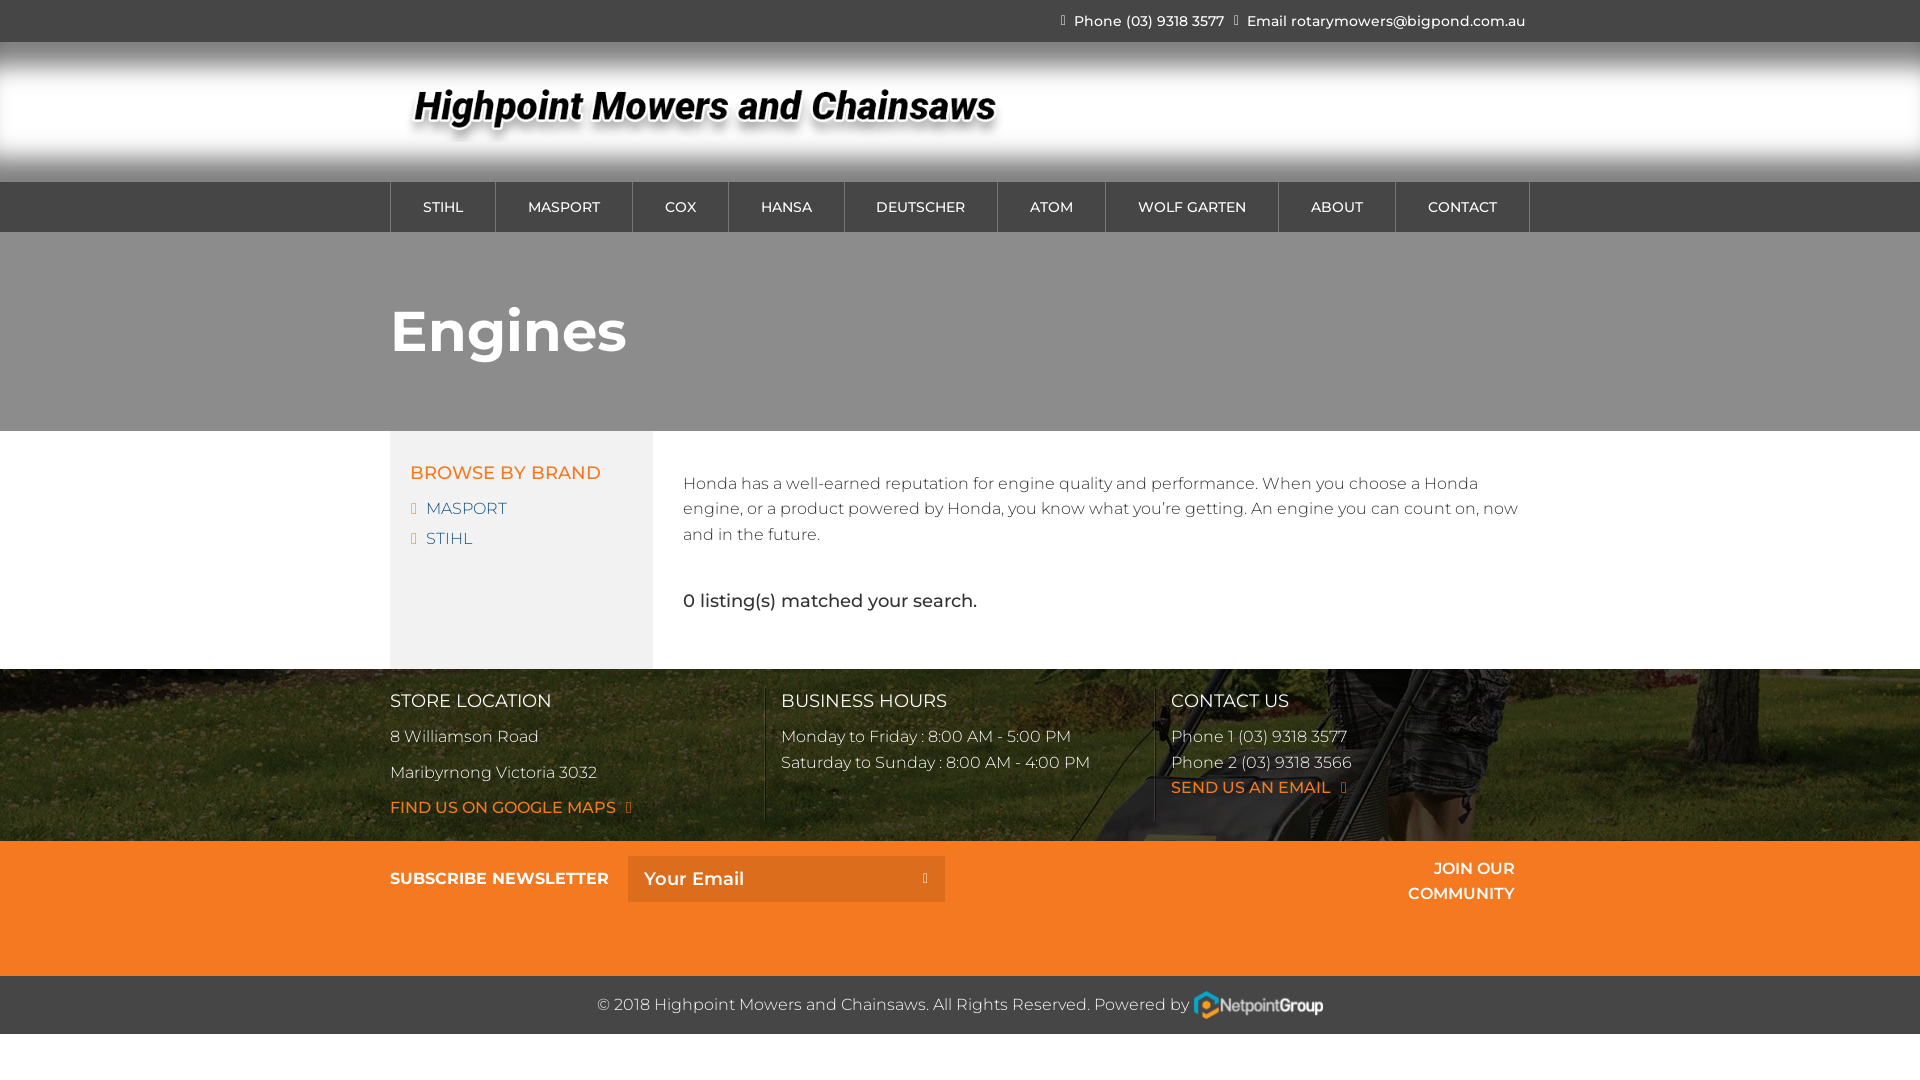 This screenshot has width=1920, height=1080. I want to click on DEUTSCHER, so click(920, 207).